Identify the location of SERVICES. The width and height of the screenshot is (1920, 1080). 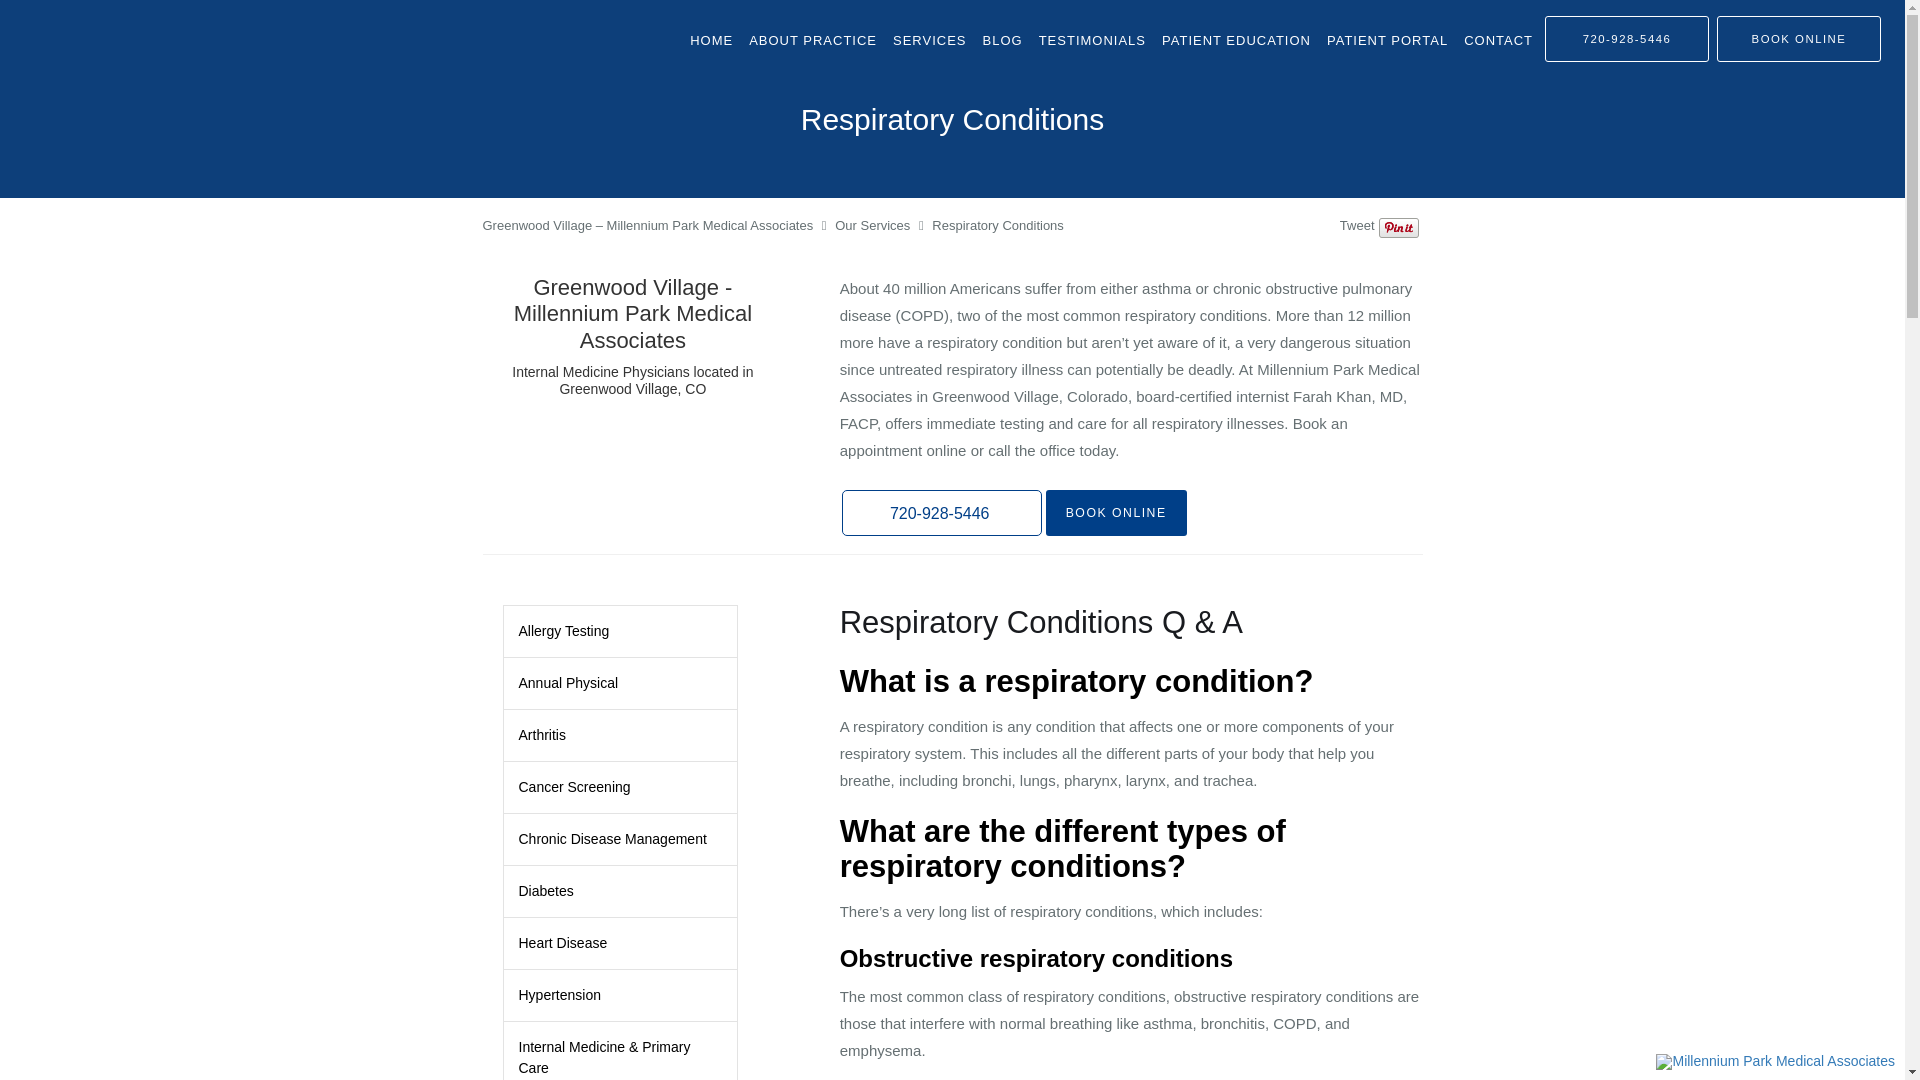
(930, 40).